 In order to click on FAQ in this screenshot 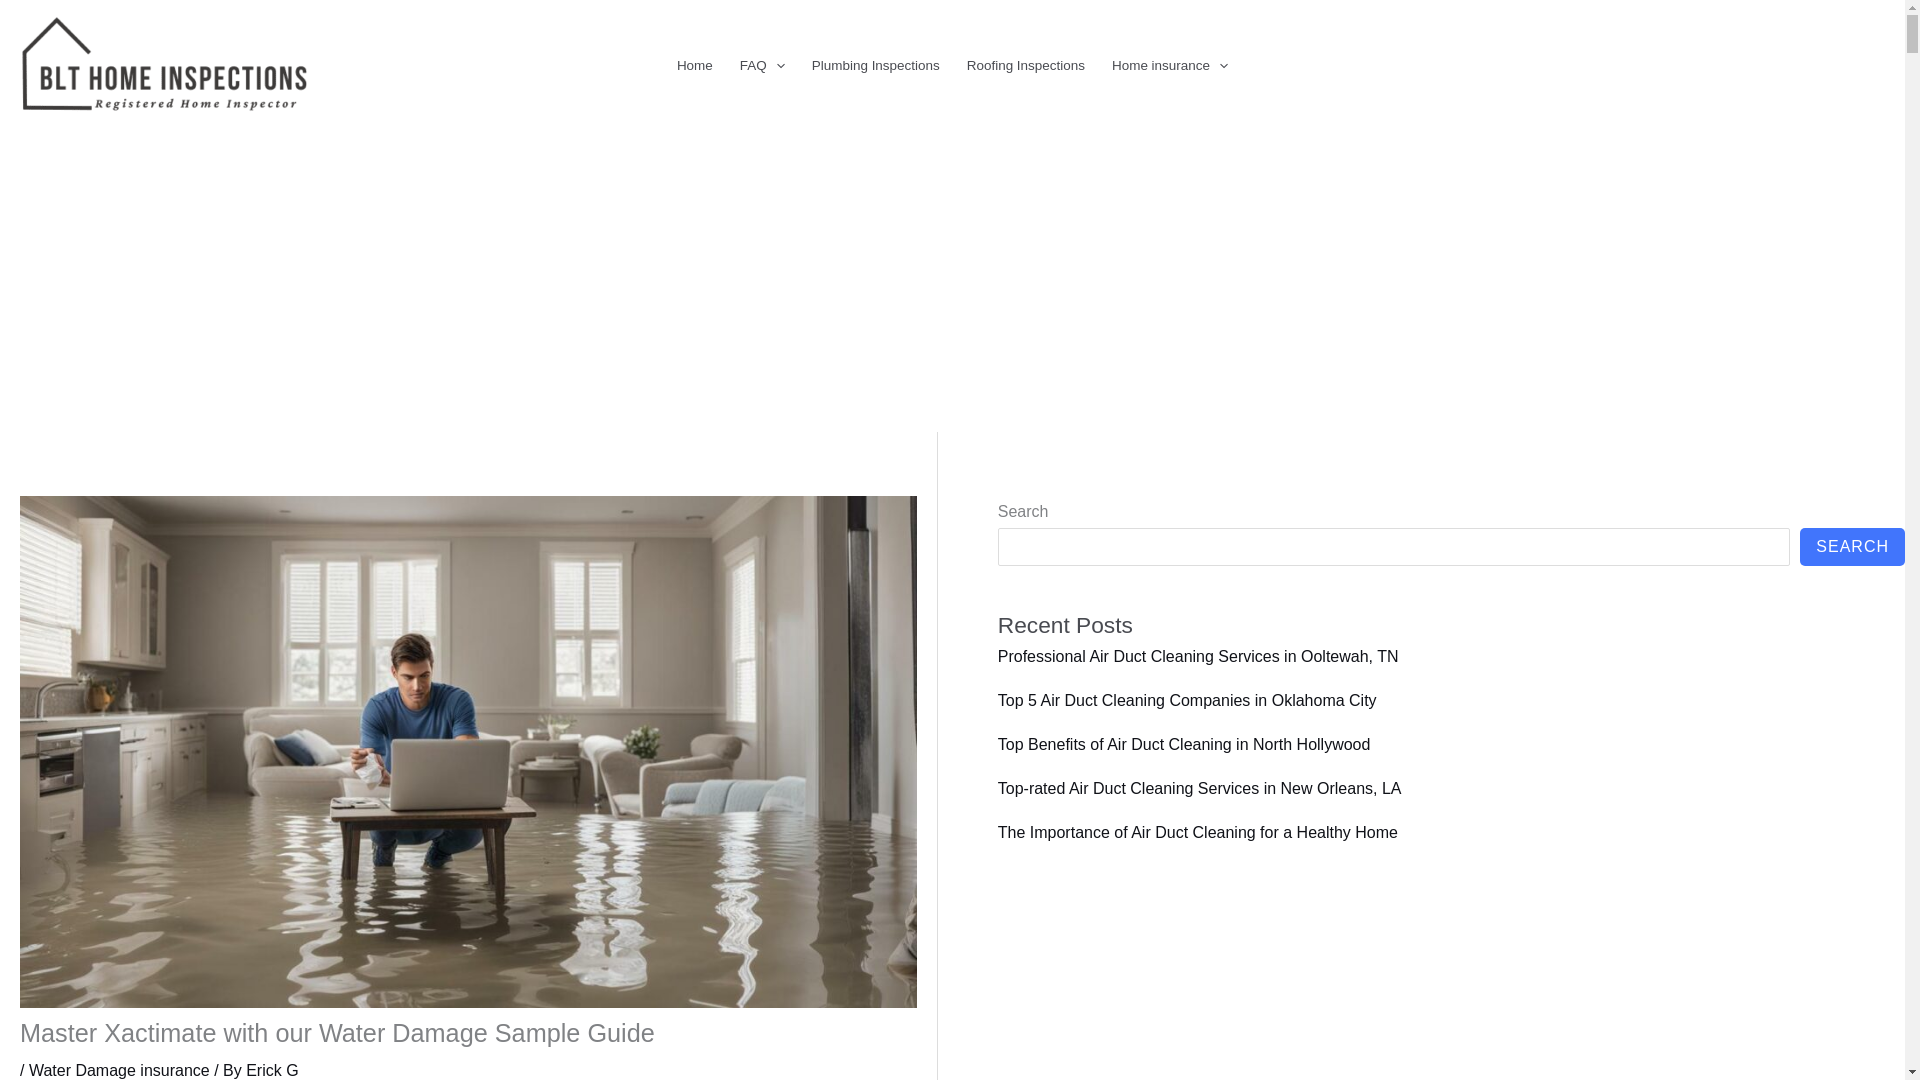, I will do `click(762, 66)`.